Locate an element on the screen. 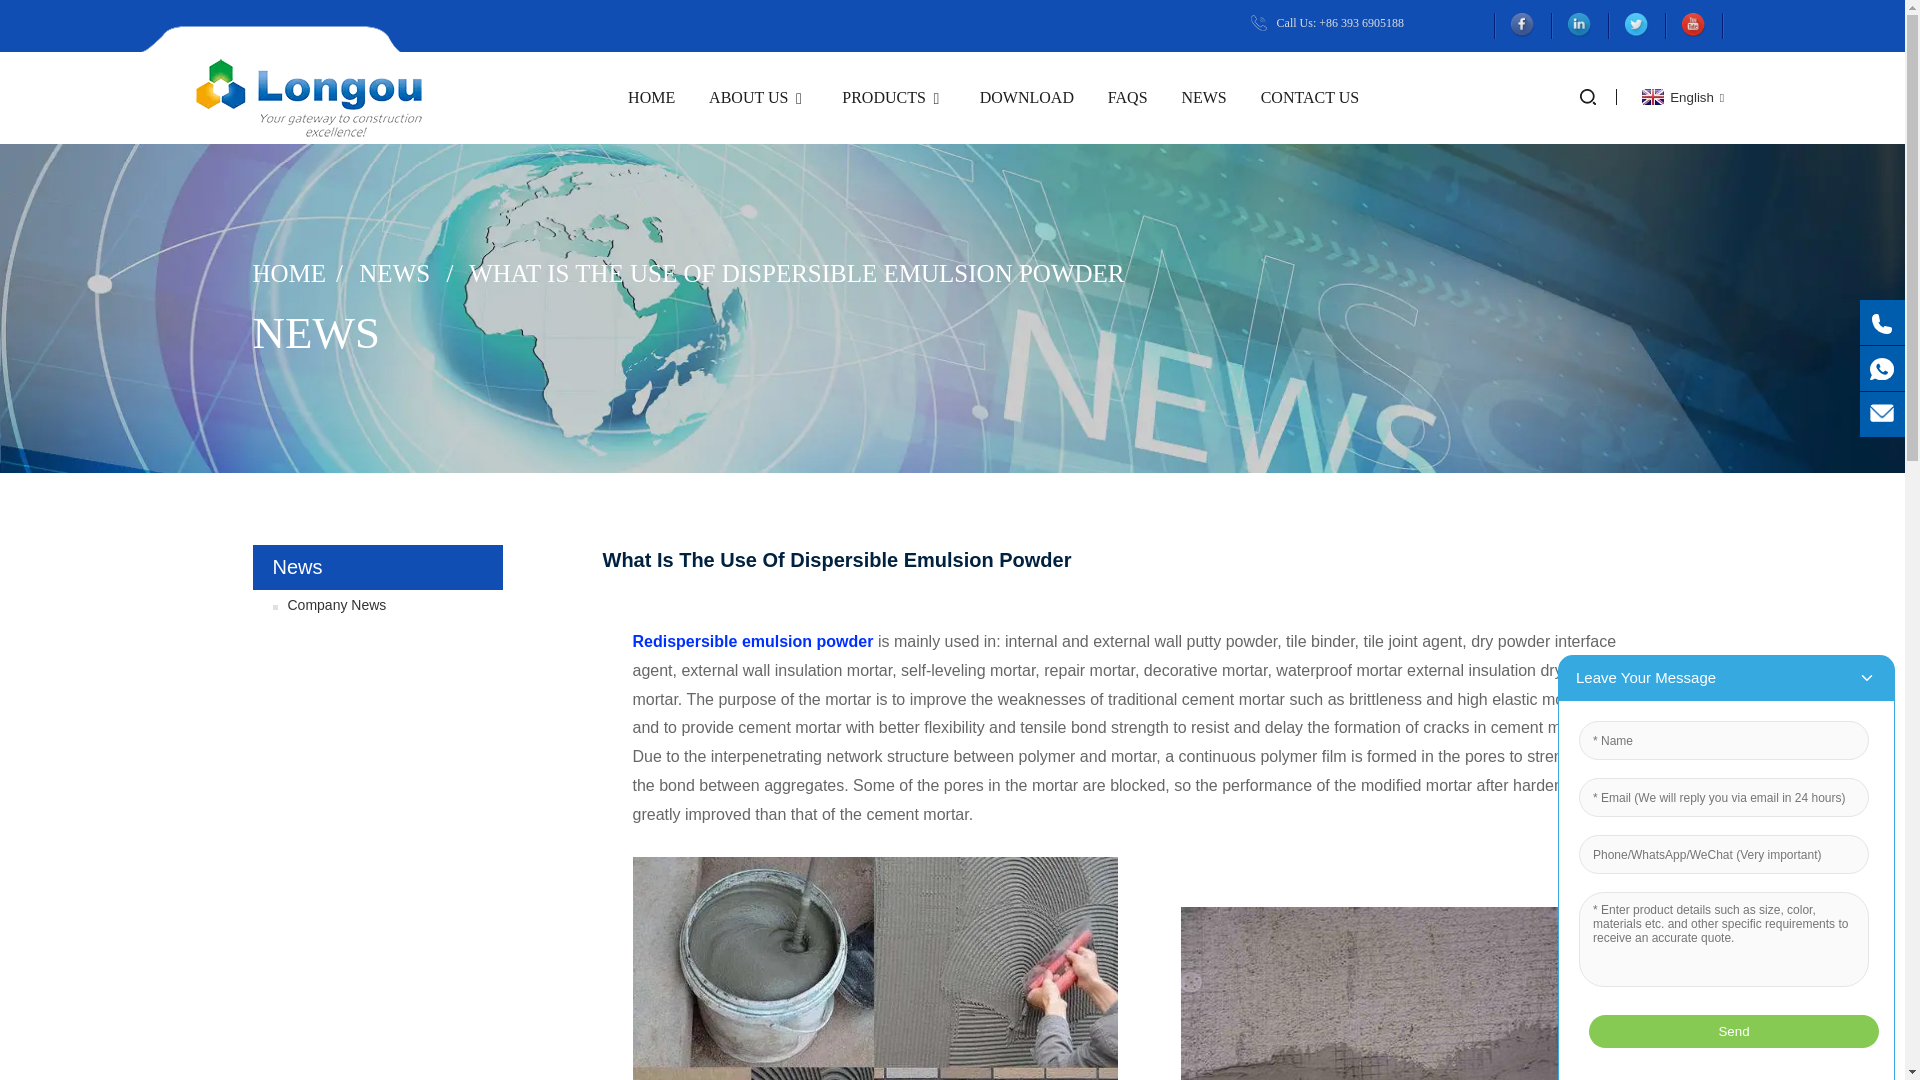 Image resolution: width=1920 pixels, height=1080 pixels. ABOUT US is located at coordinates (758, 97).